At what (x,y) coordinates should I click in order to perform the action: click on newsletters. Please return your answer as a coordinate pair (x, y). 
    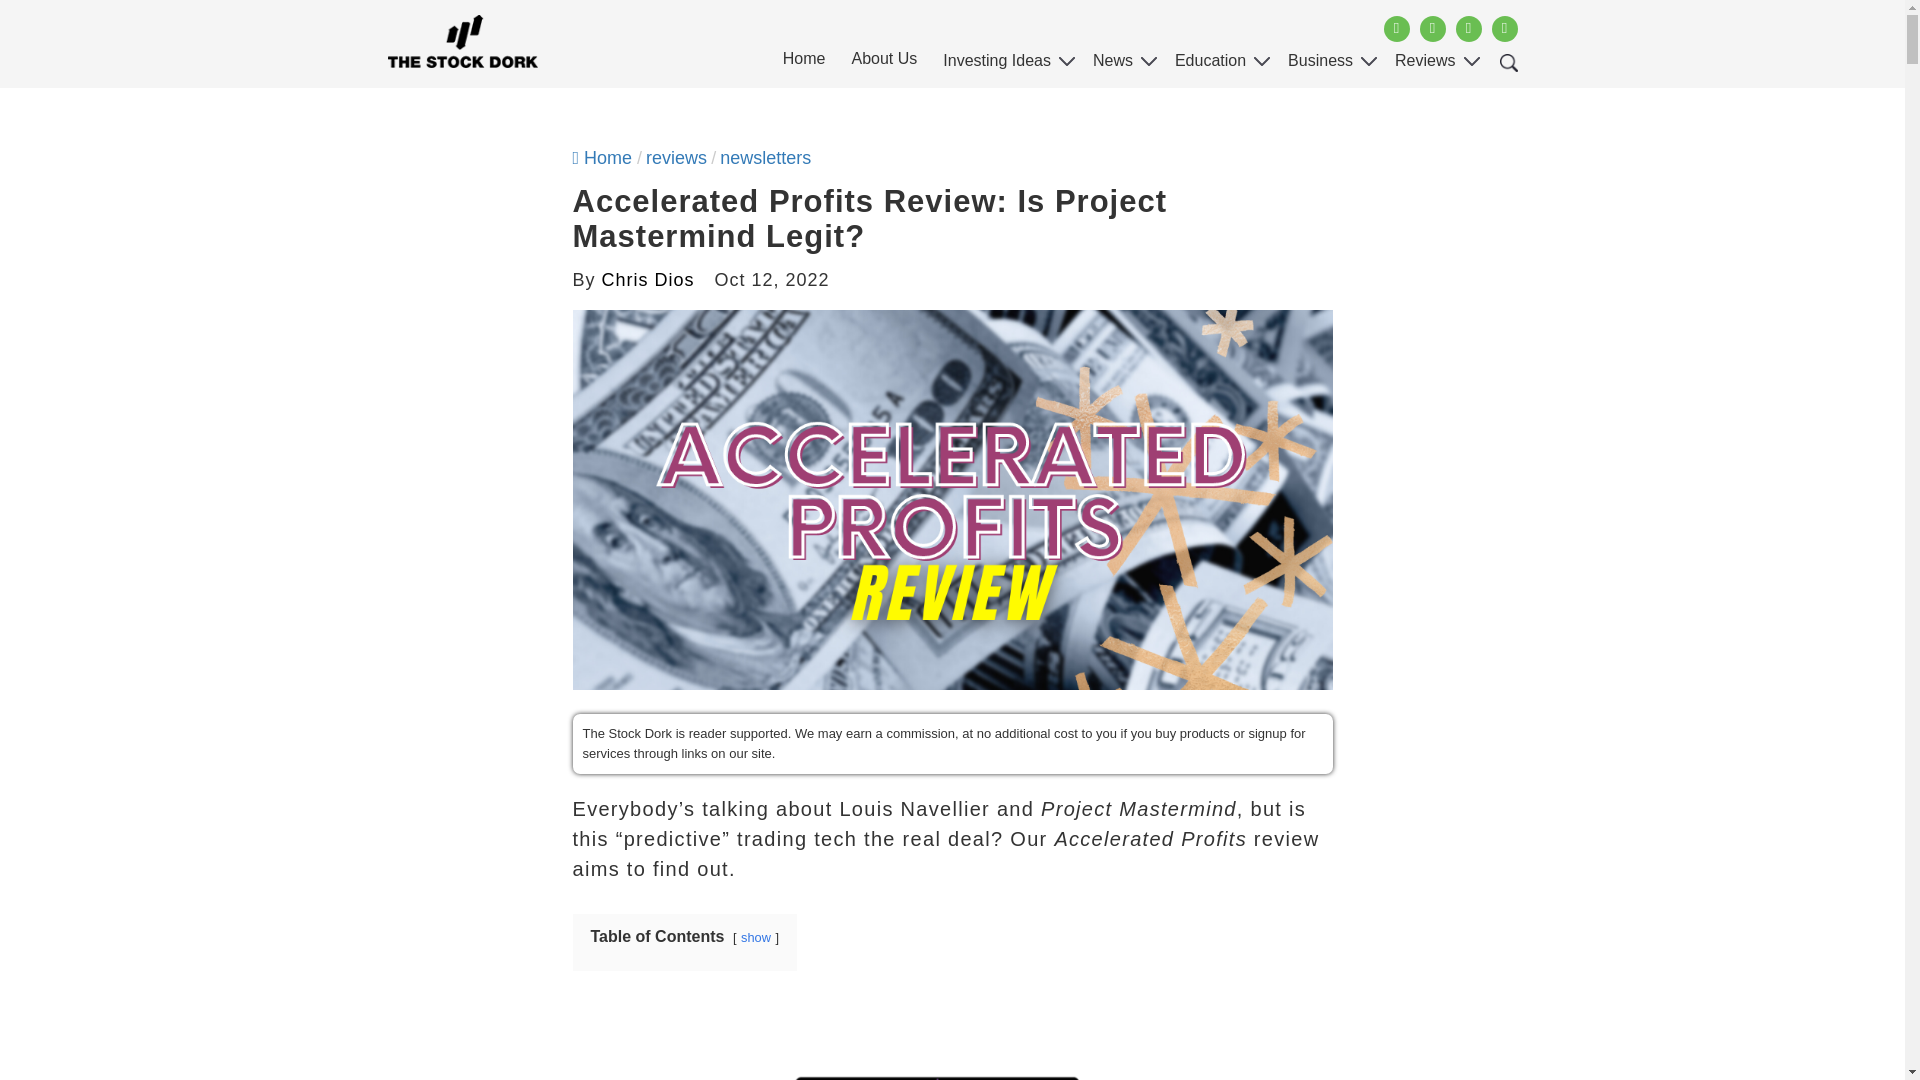
    Looking at the image, I should click on (765, 158).